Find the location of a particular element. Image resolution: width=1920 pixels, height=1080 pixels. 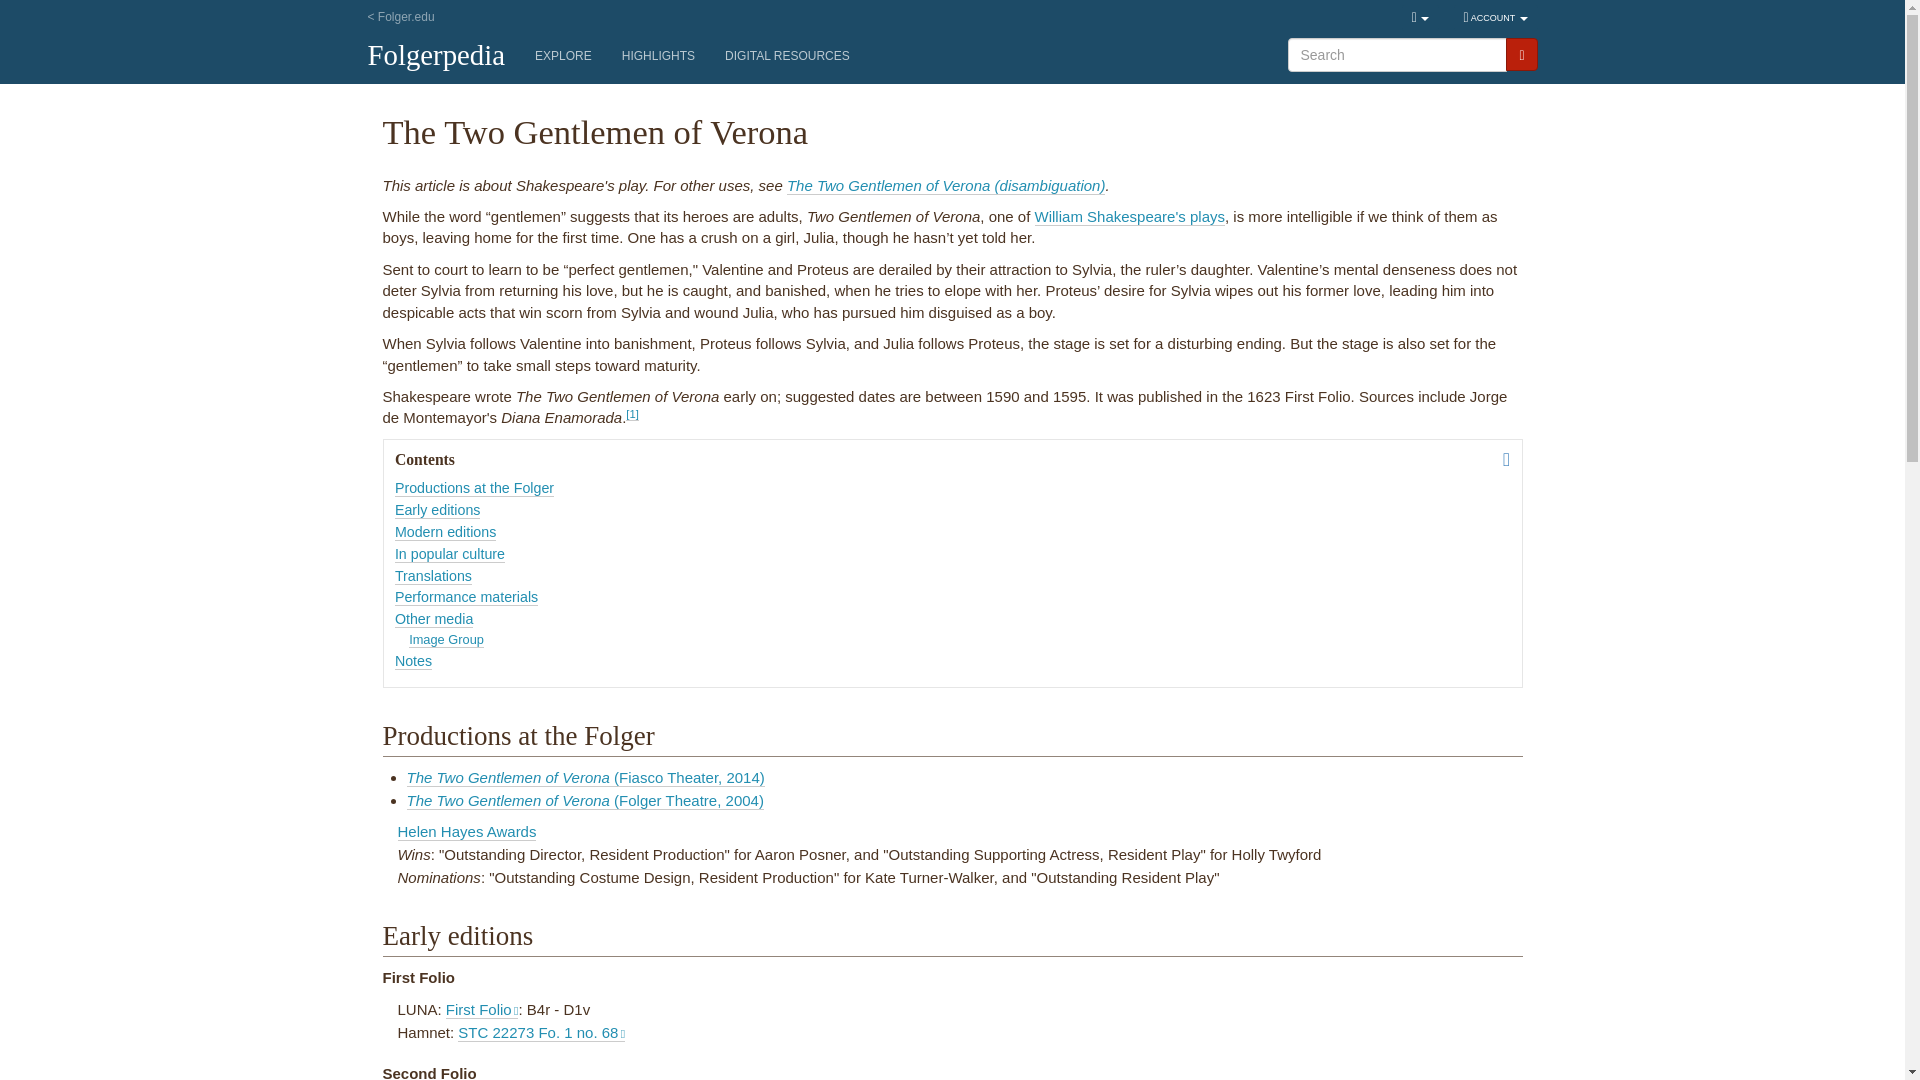

HIGHLIGHTS is located at coordinates (658, 56).